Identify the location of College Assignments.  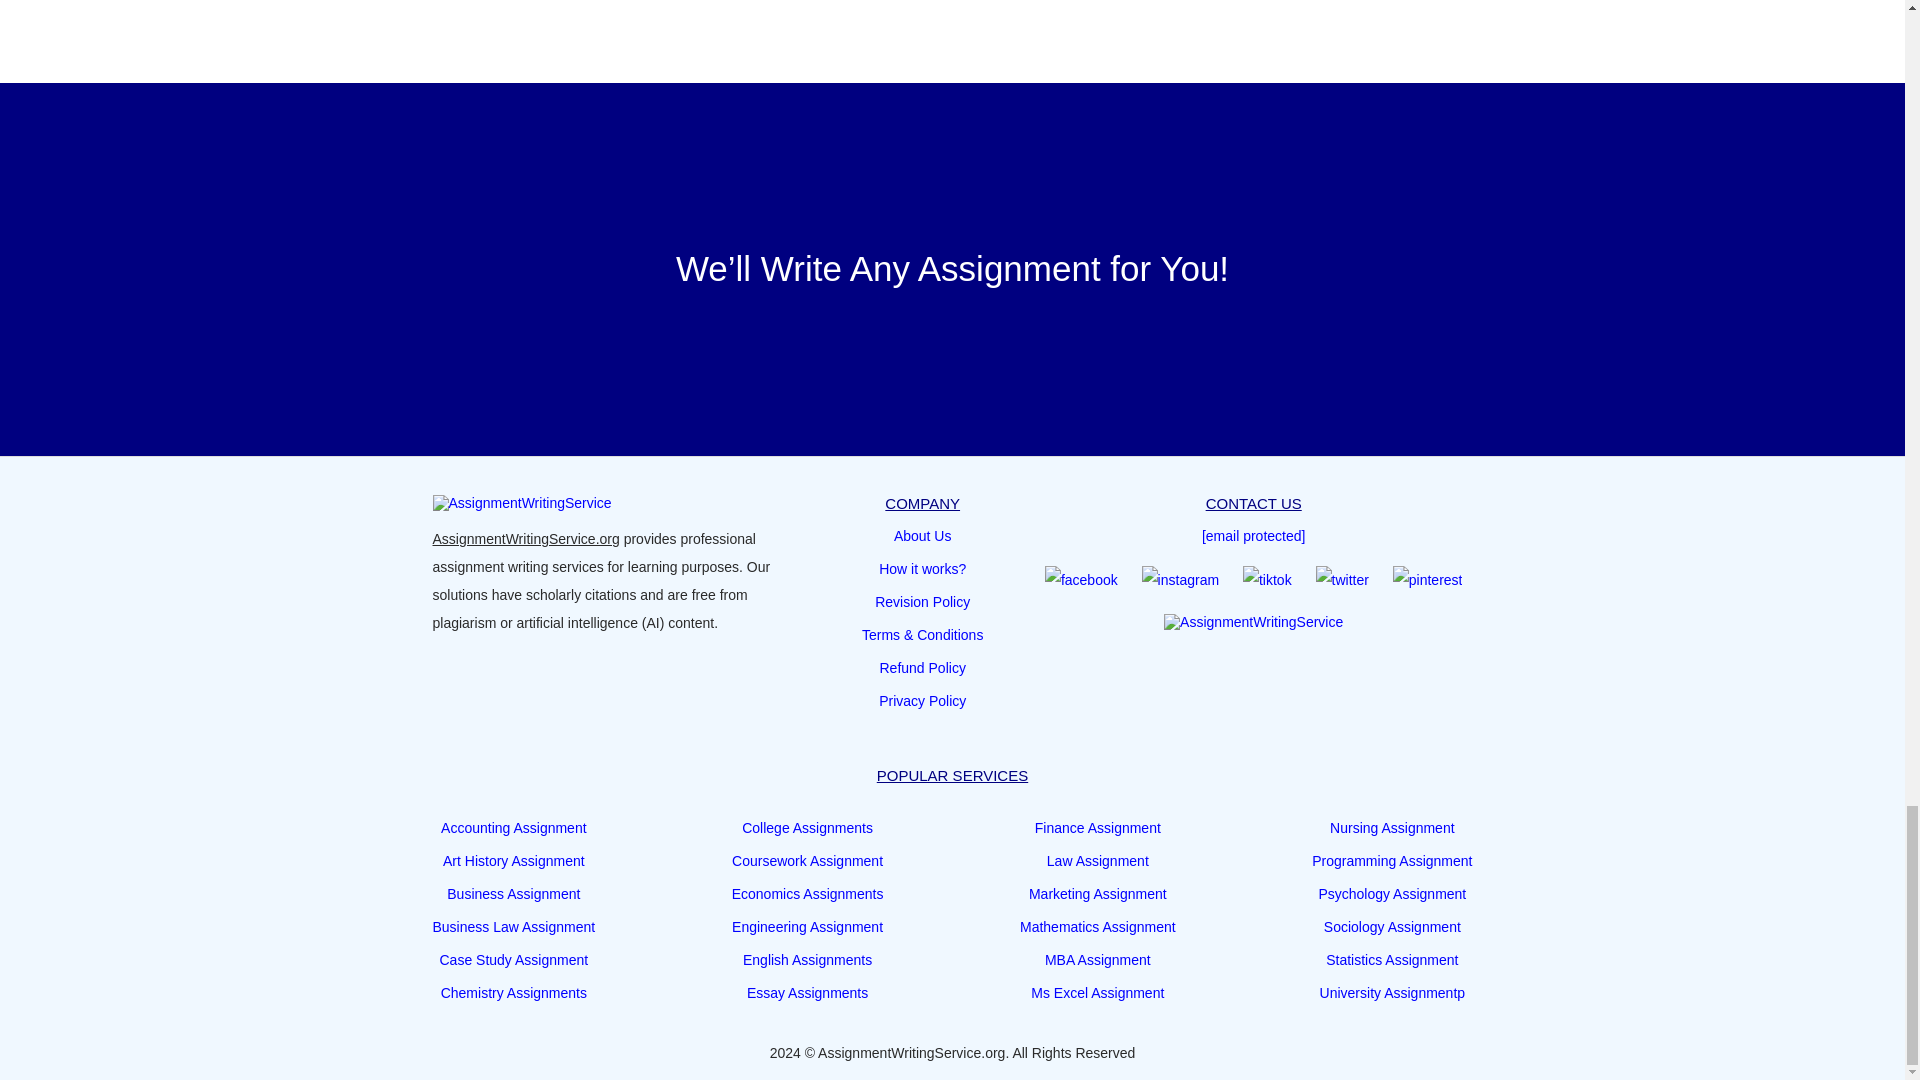
(807, 828).